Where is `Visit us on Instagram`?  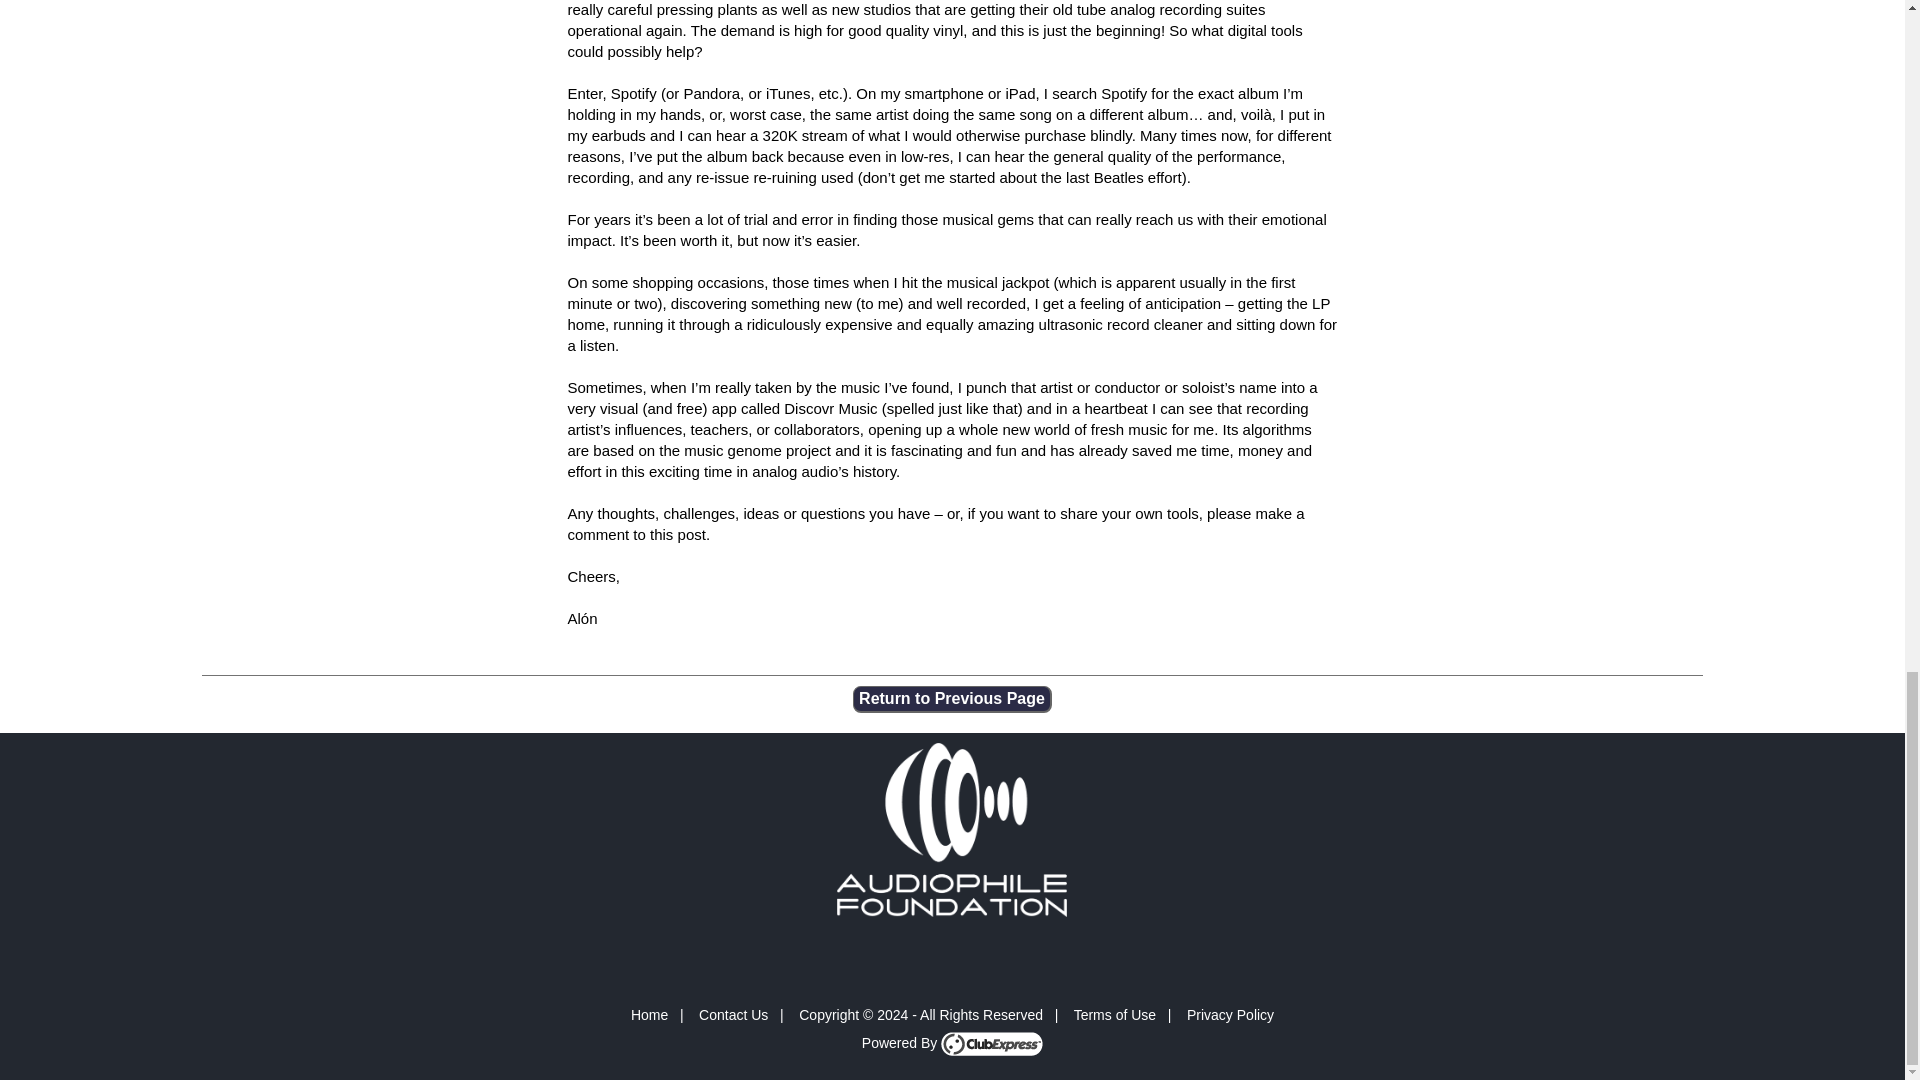
Visit us on Instagram is located at coordinates (936, 952).